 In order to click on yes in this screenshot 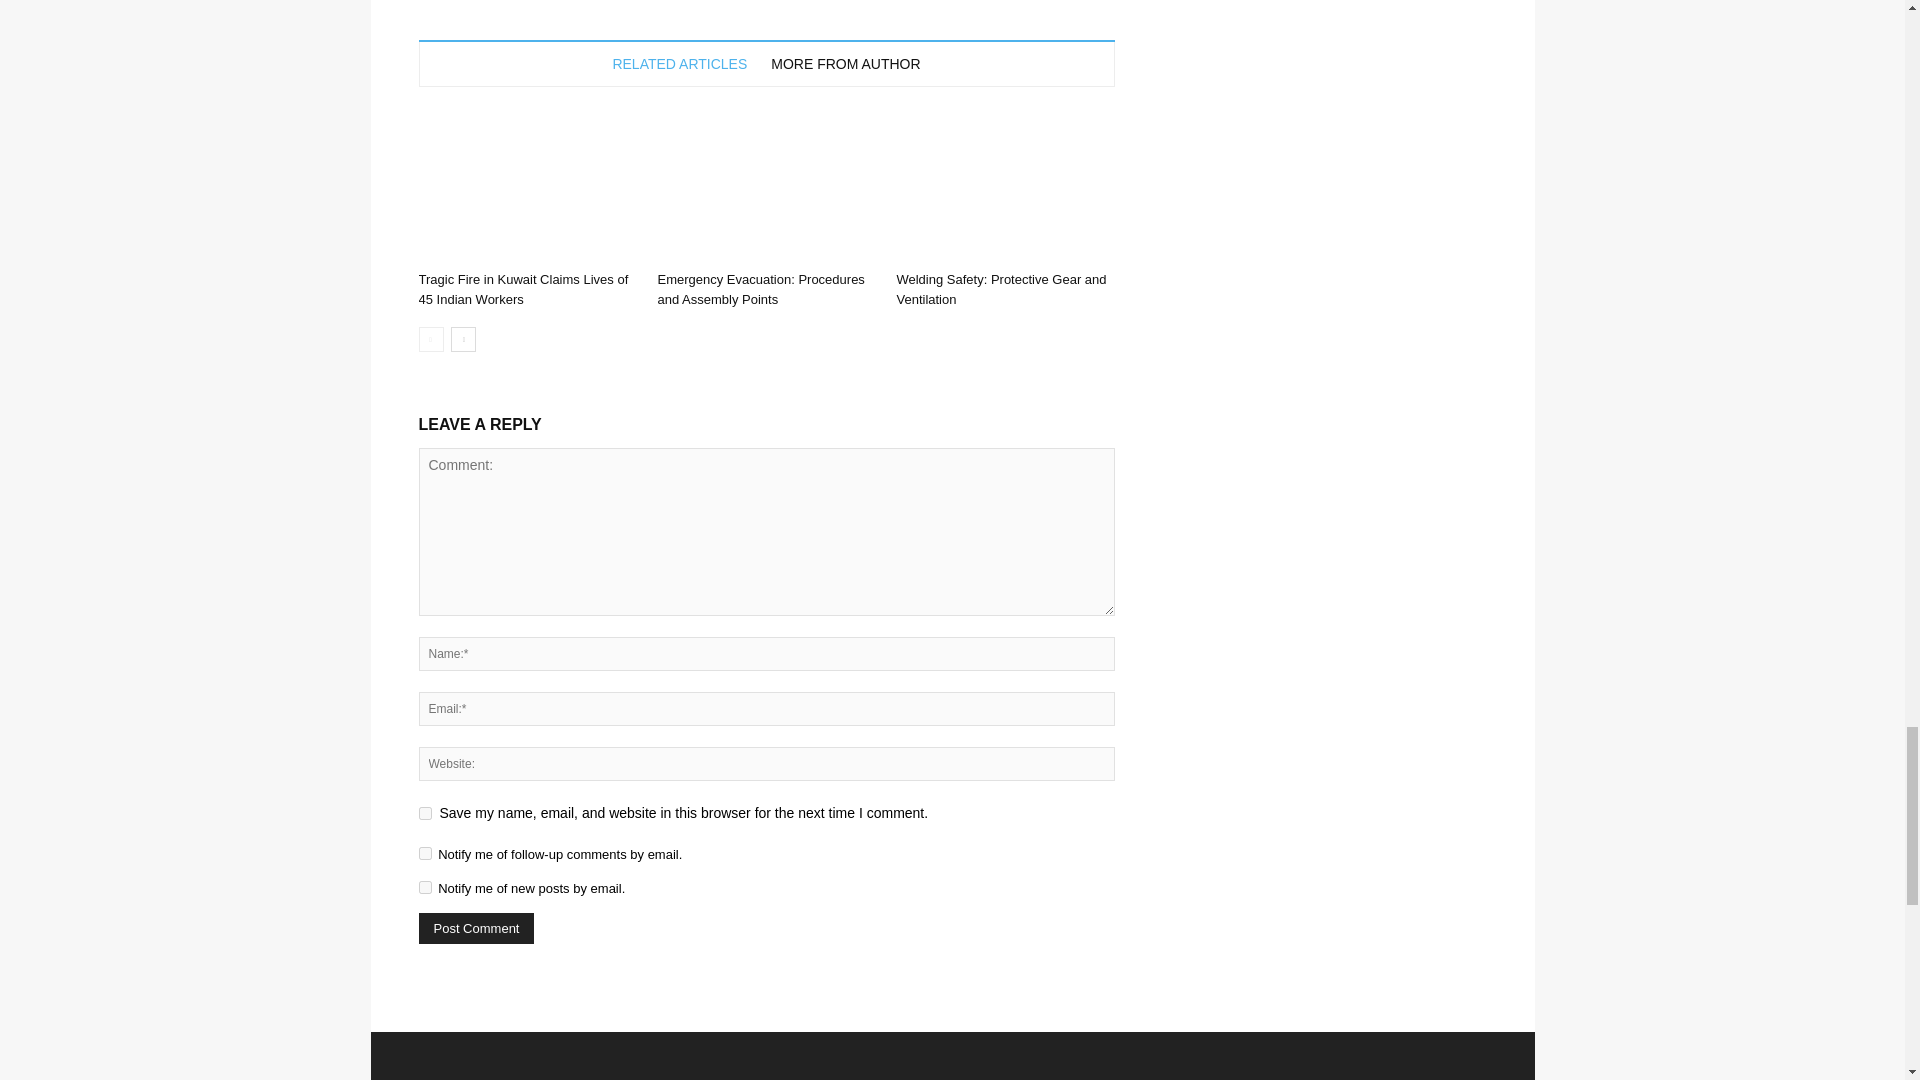, I will do `click(424, 812)`.